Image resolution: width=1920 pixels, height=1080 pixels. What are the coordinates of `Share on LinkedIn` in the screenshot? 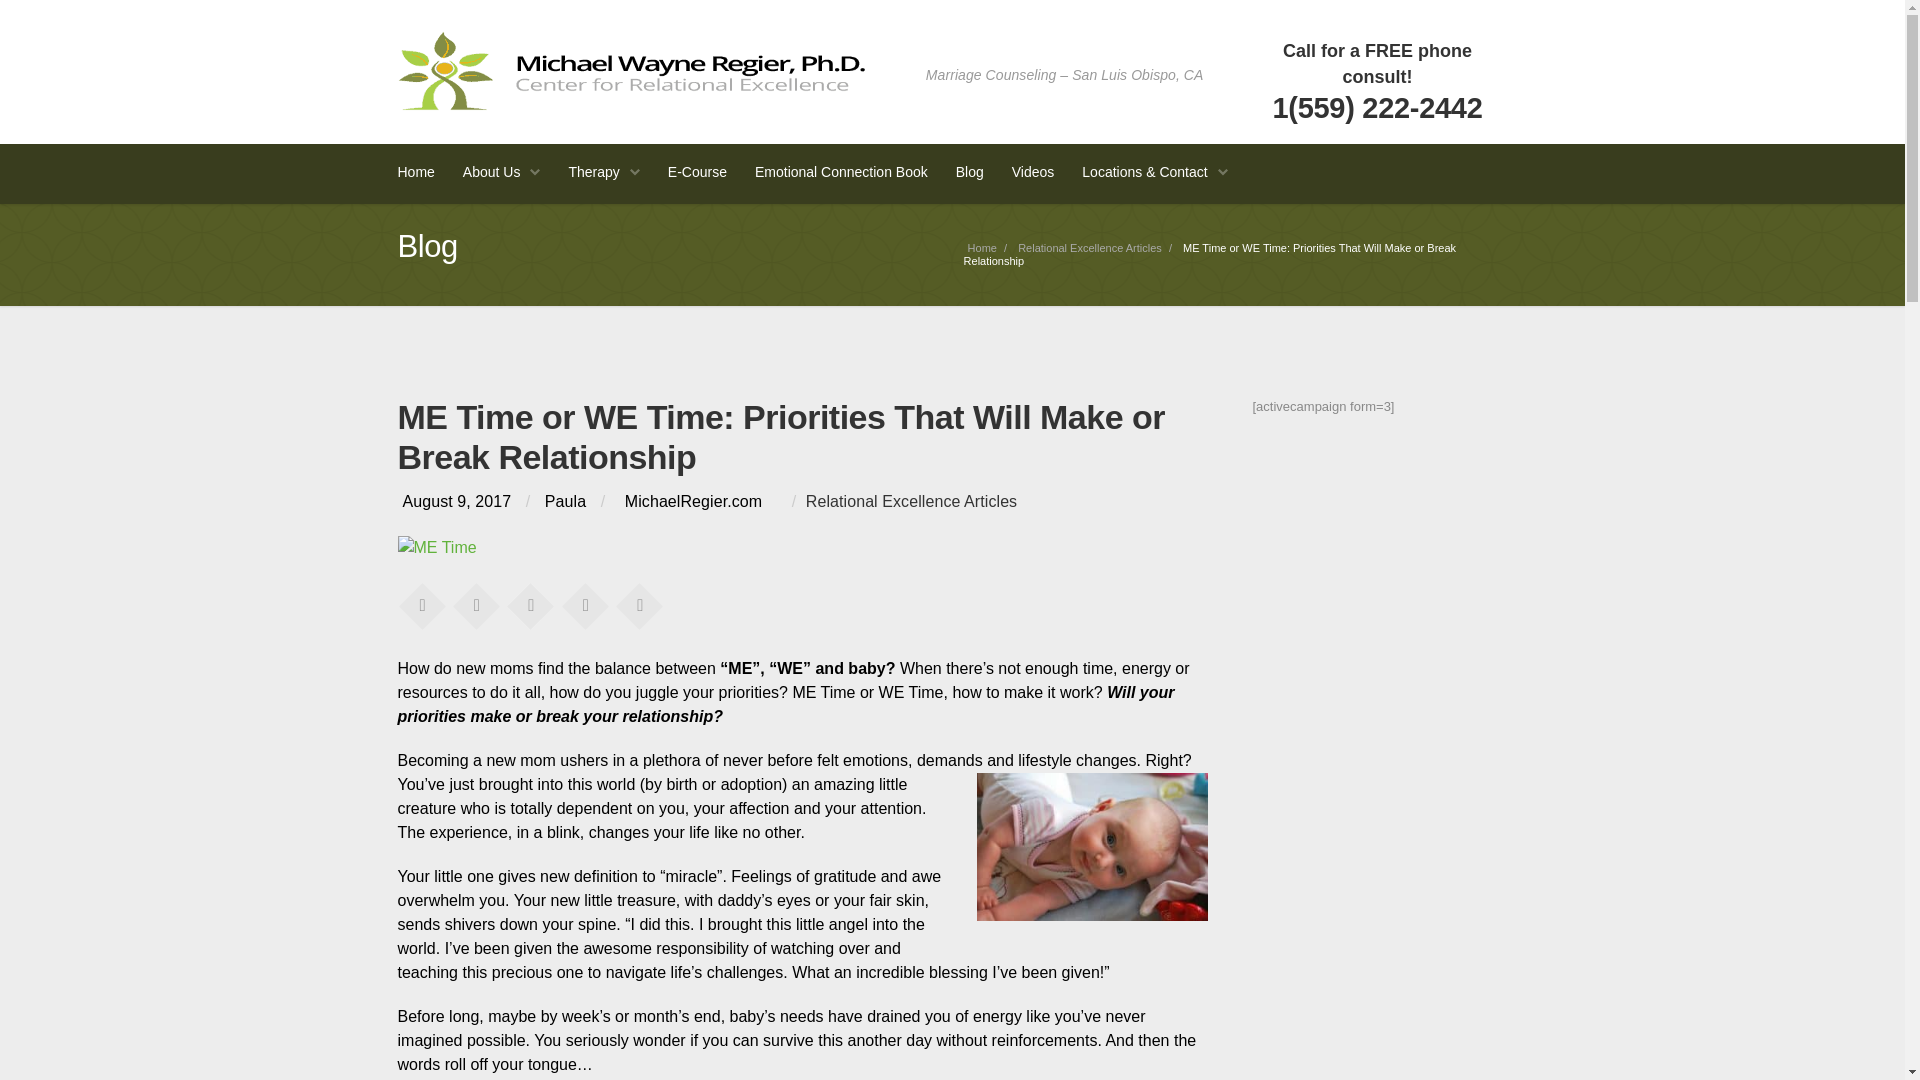 It's located at (586, 605).